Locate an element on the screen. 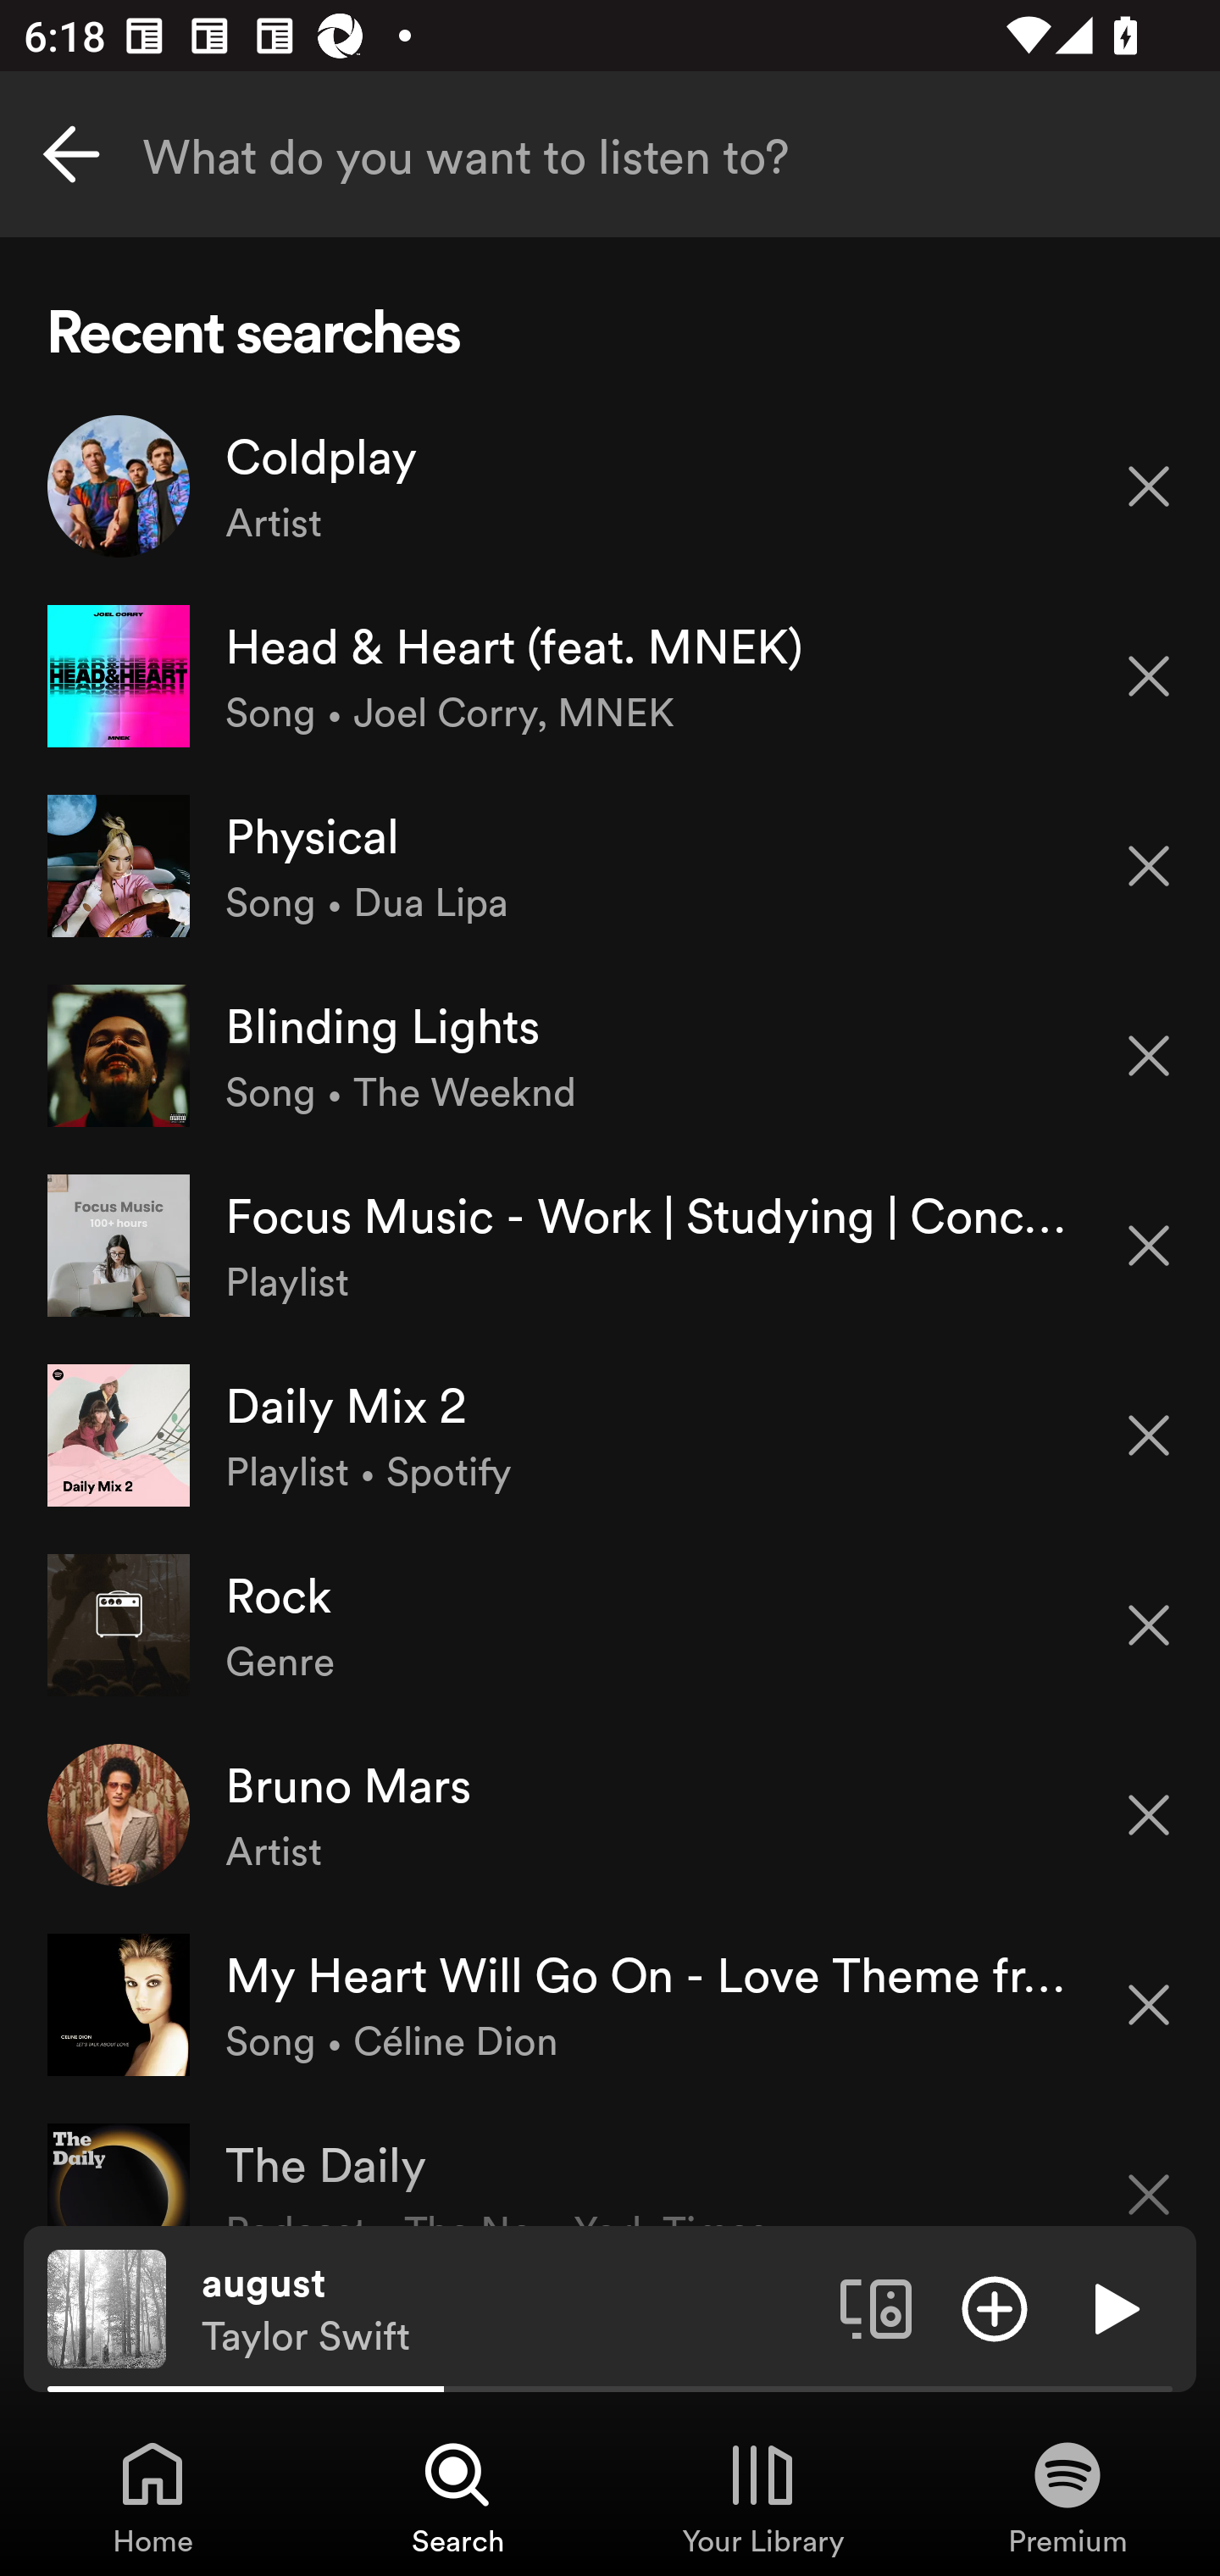 The height and width of the screenshot is (2576, 1220). Remove is located at coordinates (1149, 866).